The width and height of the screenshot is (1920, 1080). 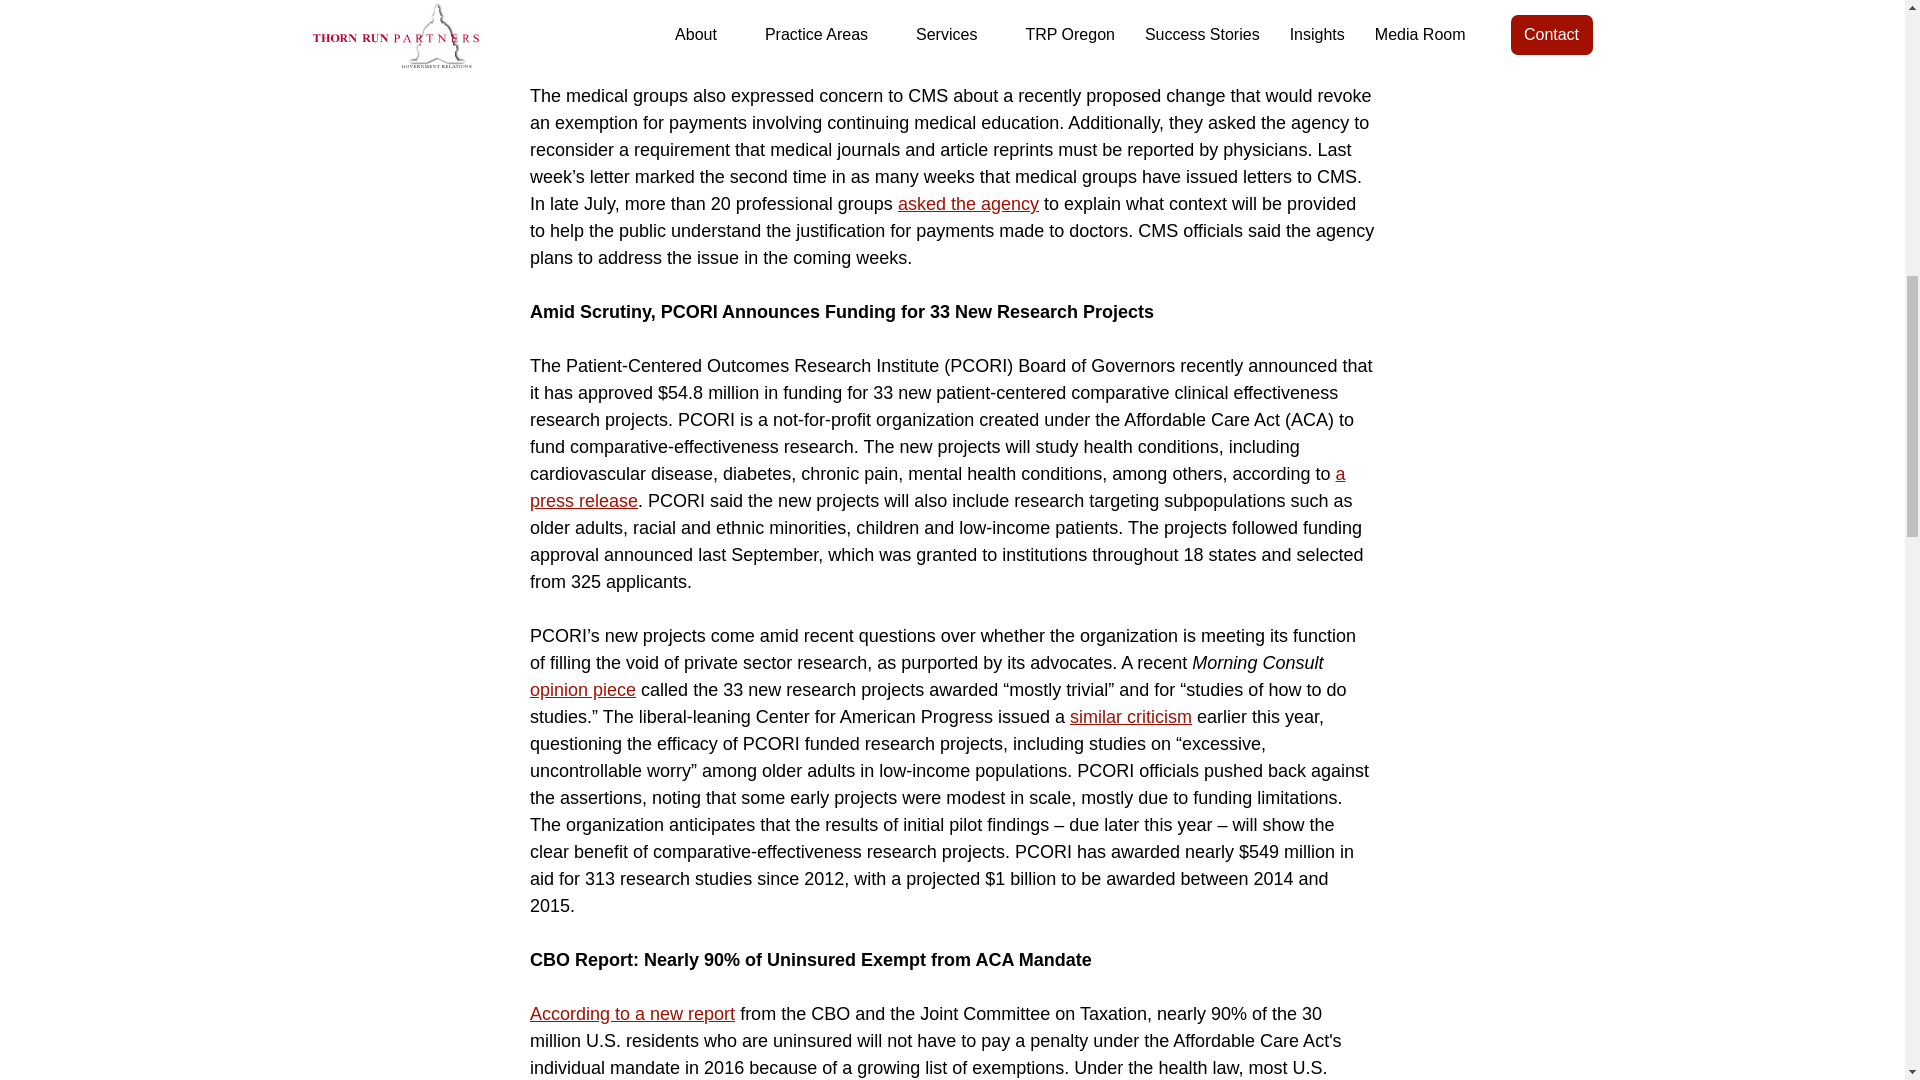 I want to click on similar criticism, so click(x=1130, y=716).